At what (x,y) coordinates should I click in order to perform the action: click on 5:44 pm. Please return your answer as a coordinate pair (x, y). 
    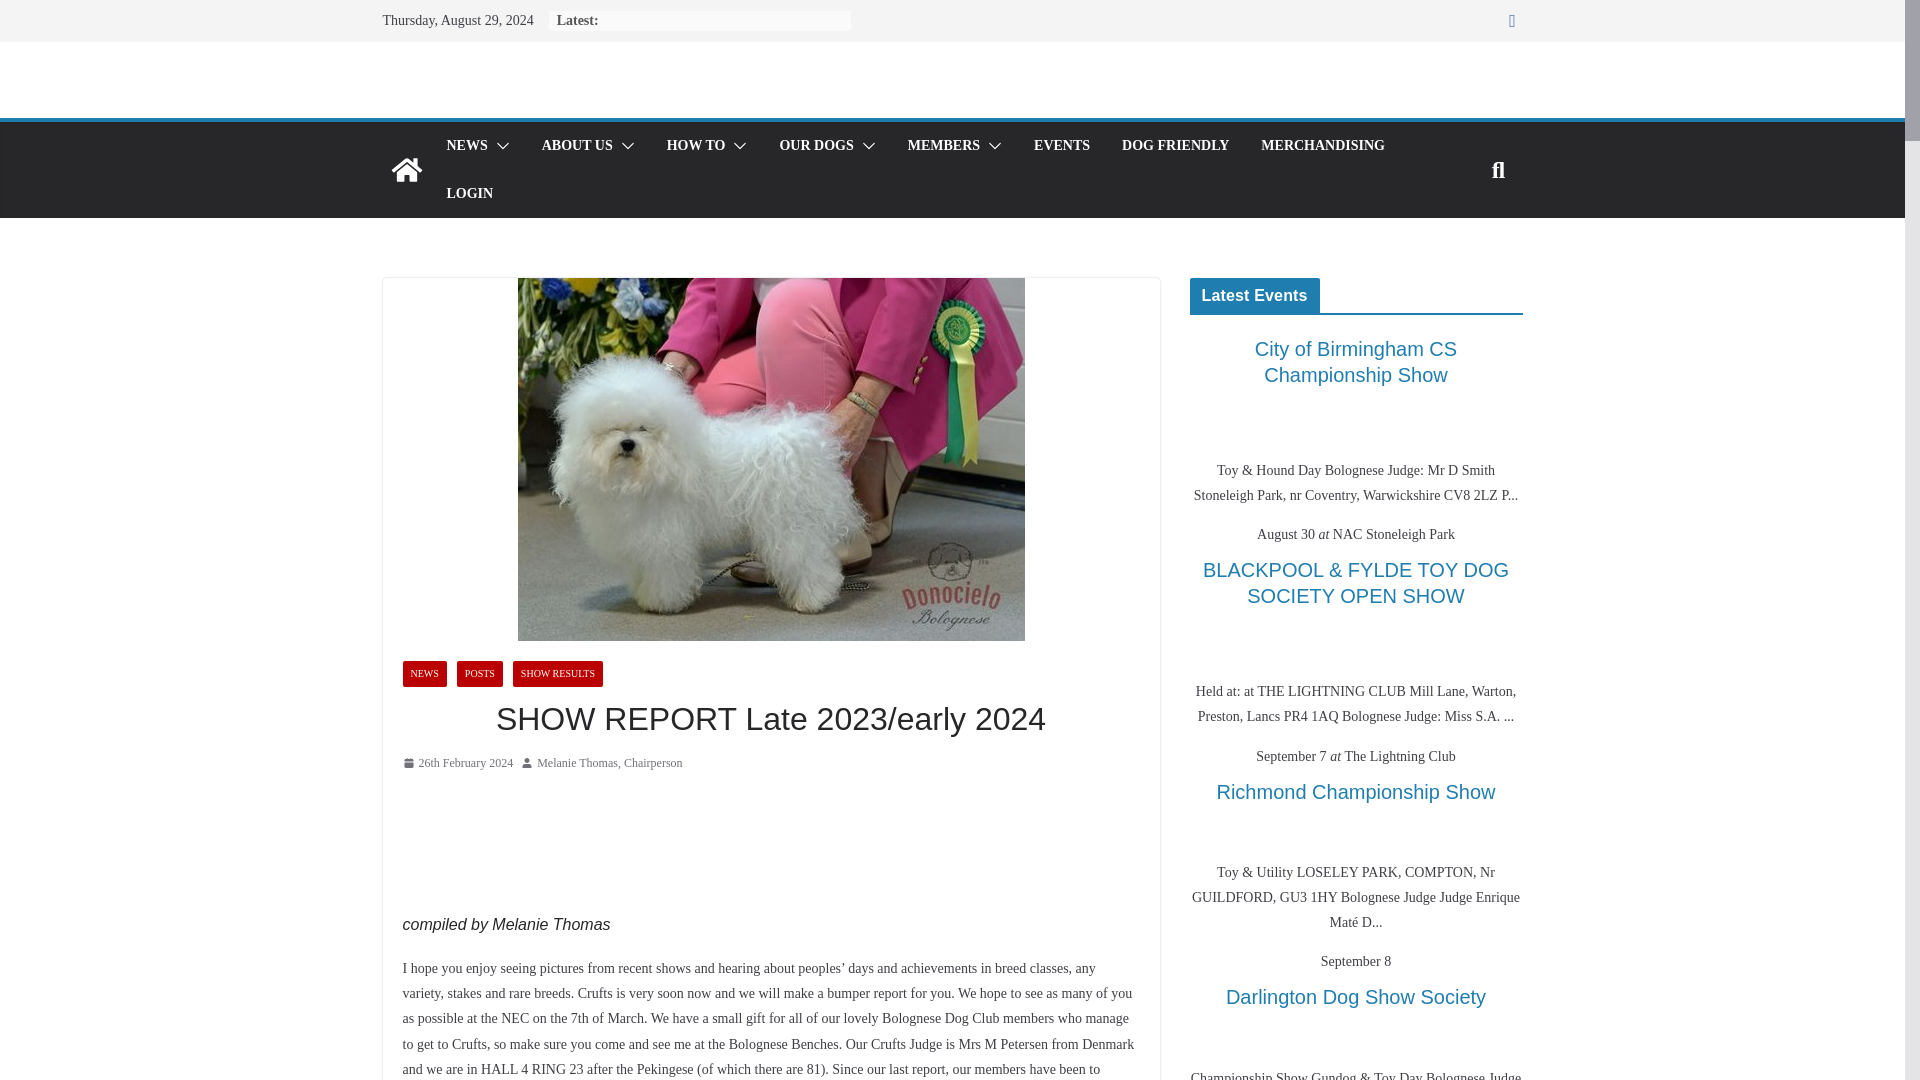
    Looking at the image, I should click on (456, 764).